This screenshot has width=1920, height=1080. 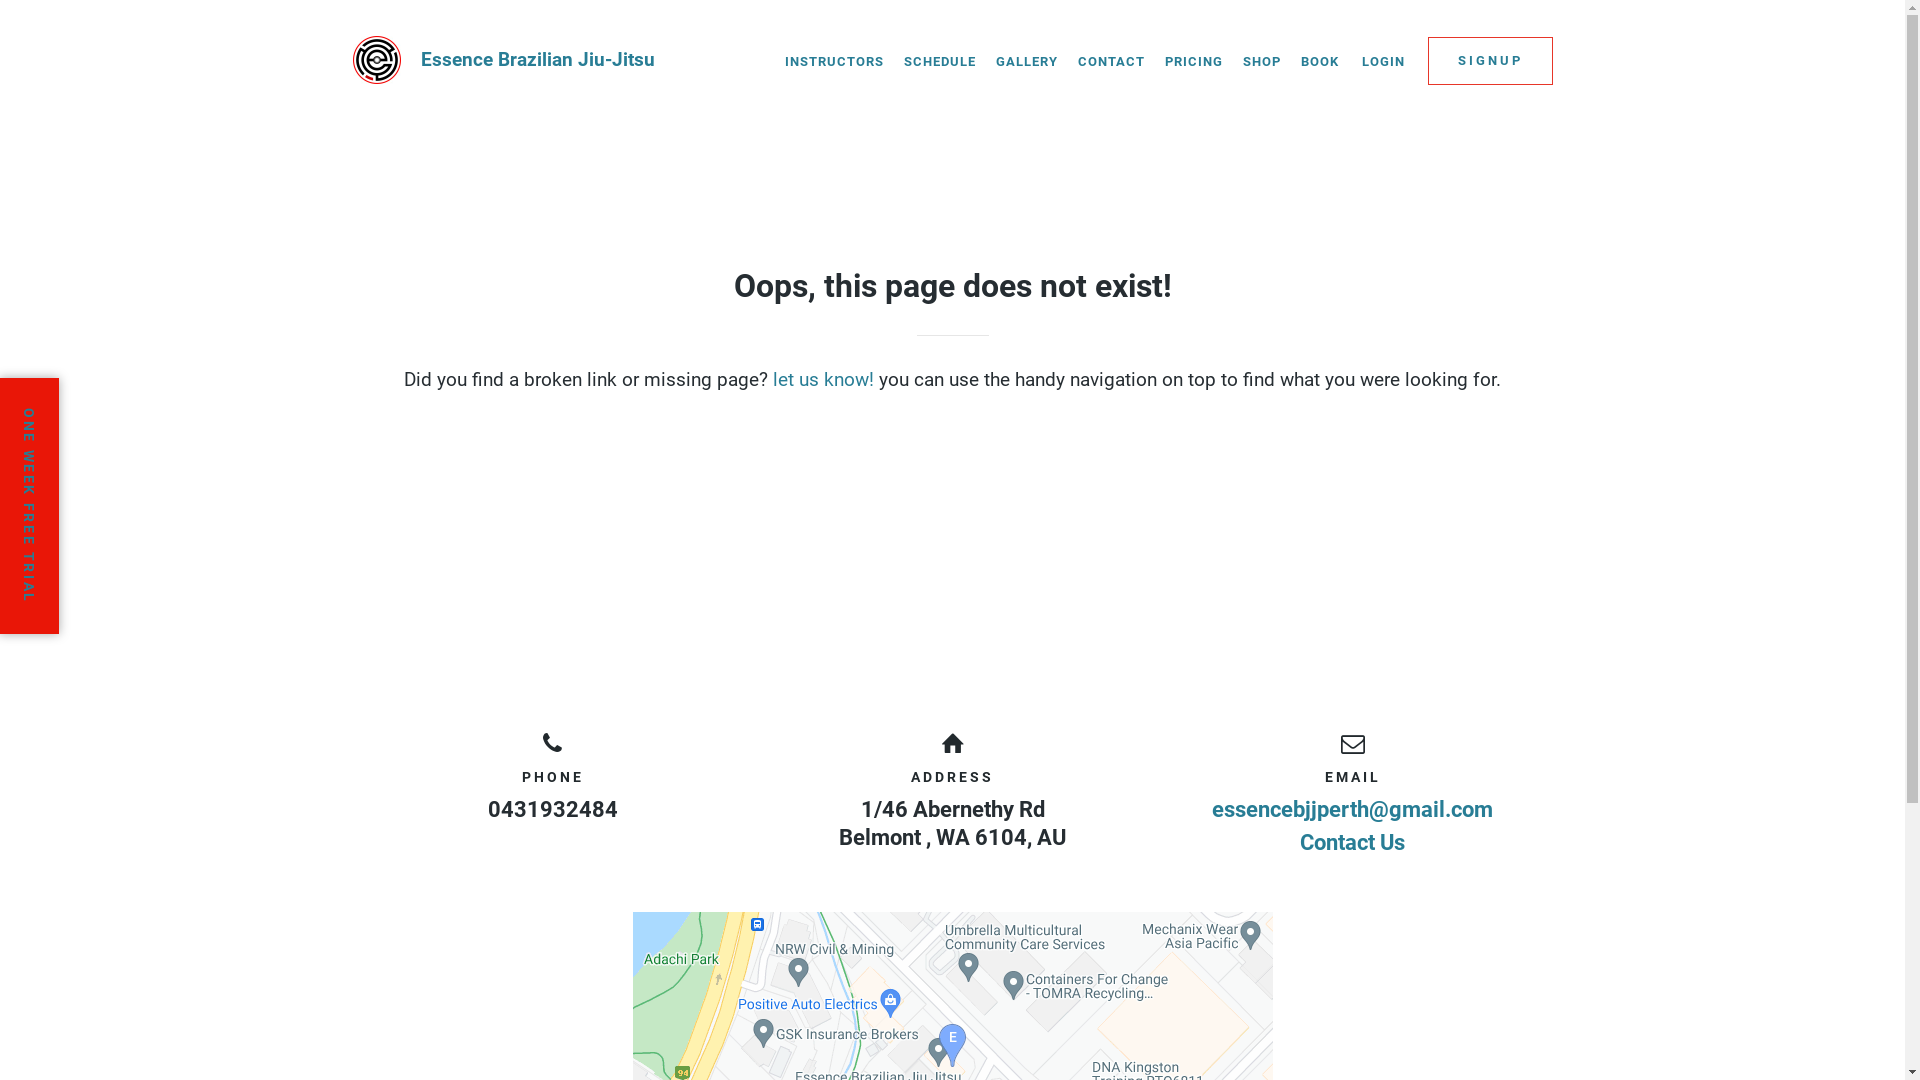 I want to click on Essence Brazilian Jiu-Jitsu, so click(x=503, y=60).